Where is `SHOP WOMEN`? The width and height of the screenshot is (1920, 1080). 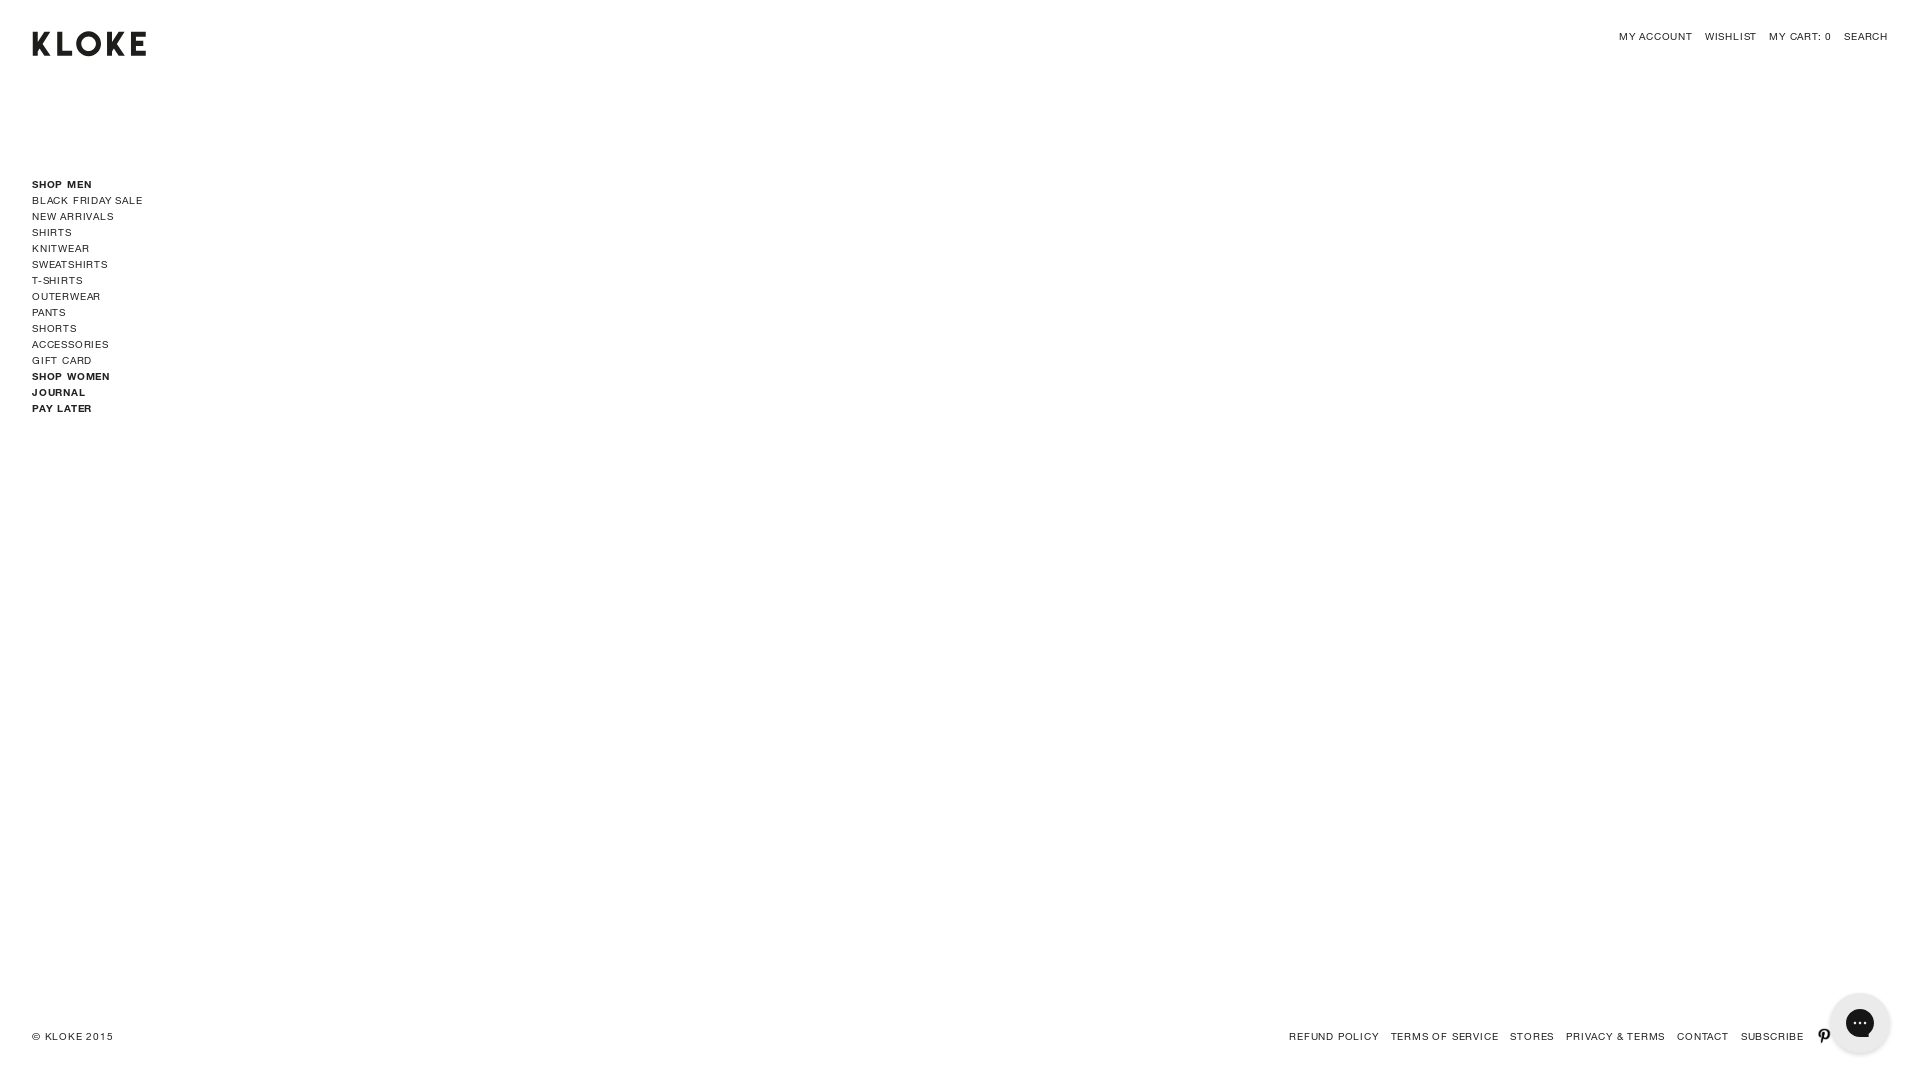
SHOP WOMEN is located at coordinates (71, 376).